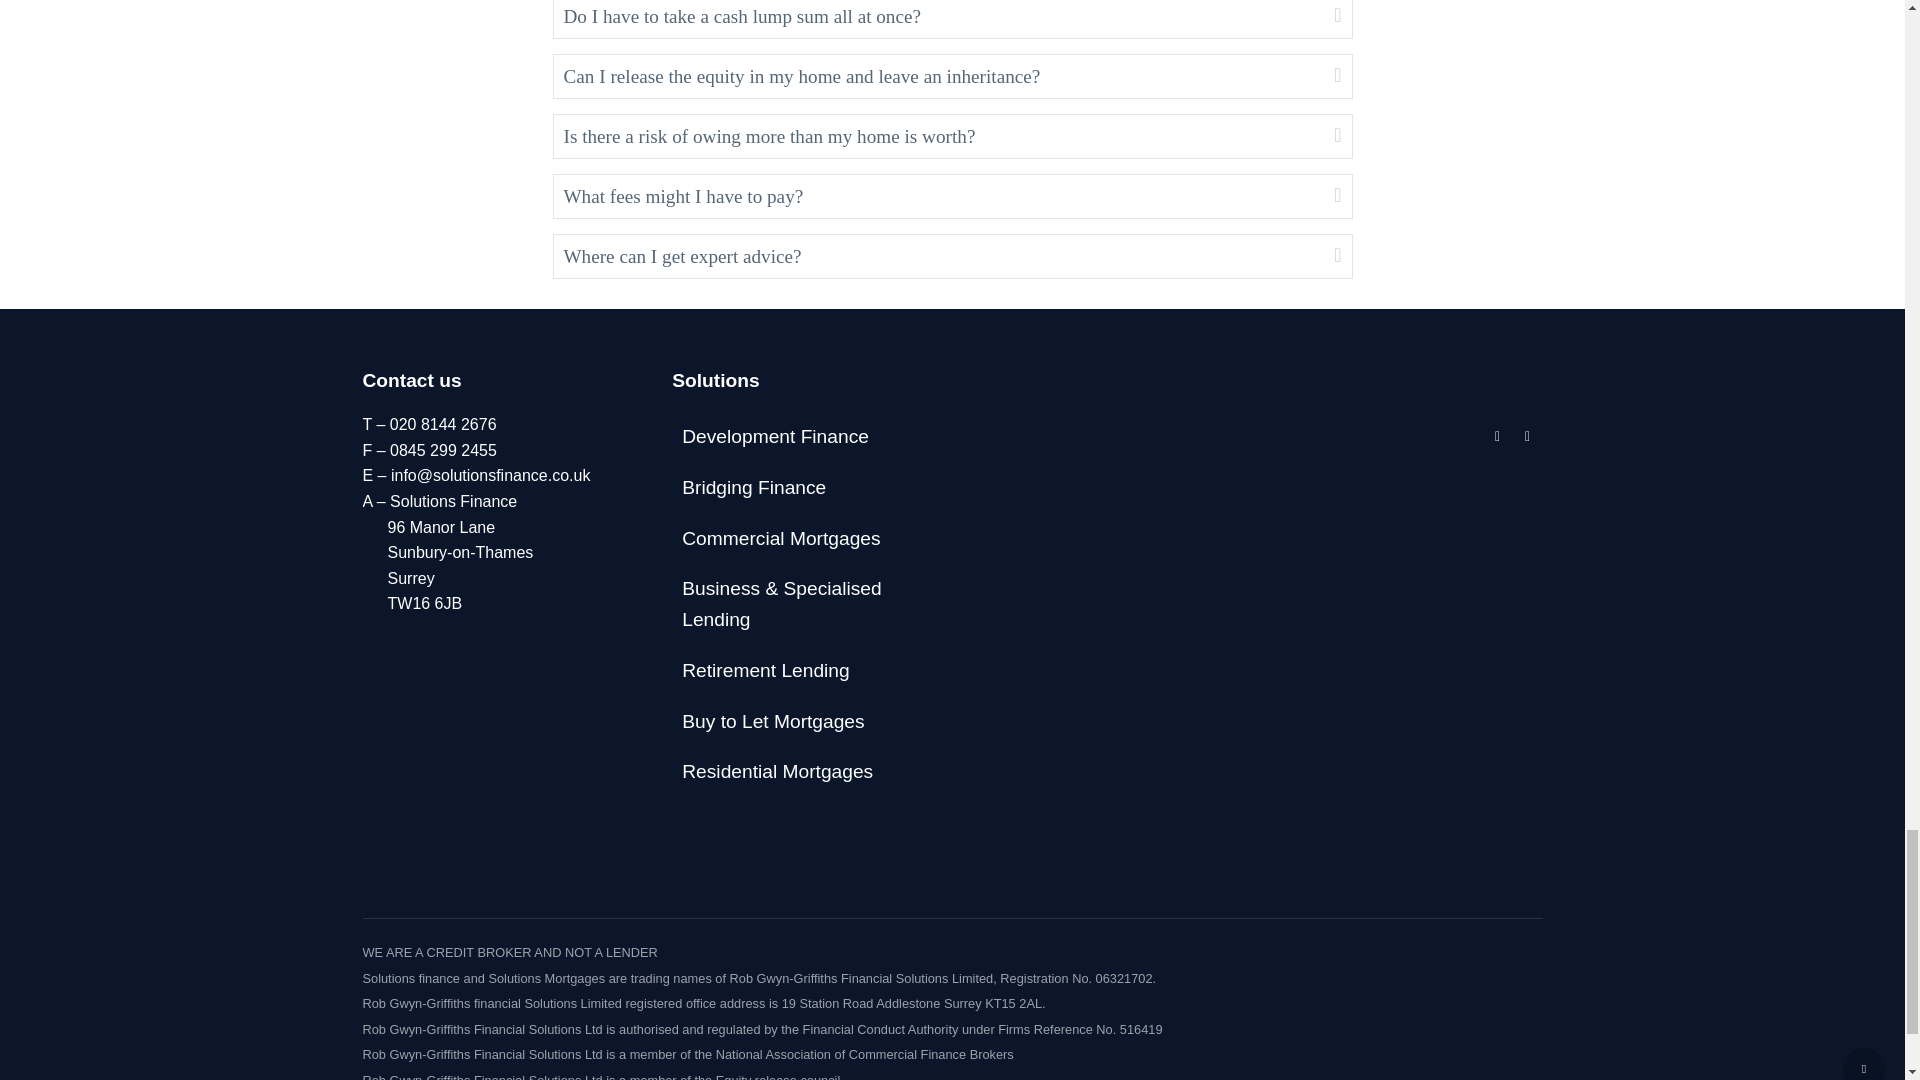  Describe the element at coordinates (798, 772) in the screenshot. I see `Residential Mortgages` at that location.